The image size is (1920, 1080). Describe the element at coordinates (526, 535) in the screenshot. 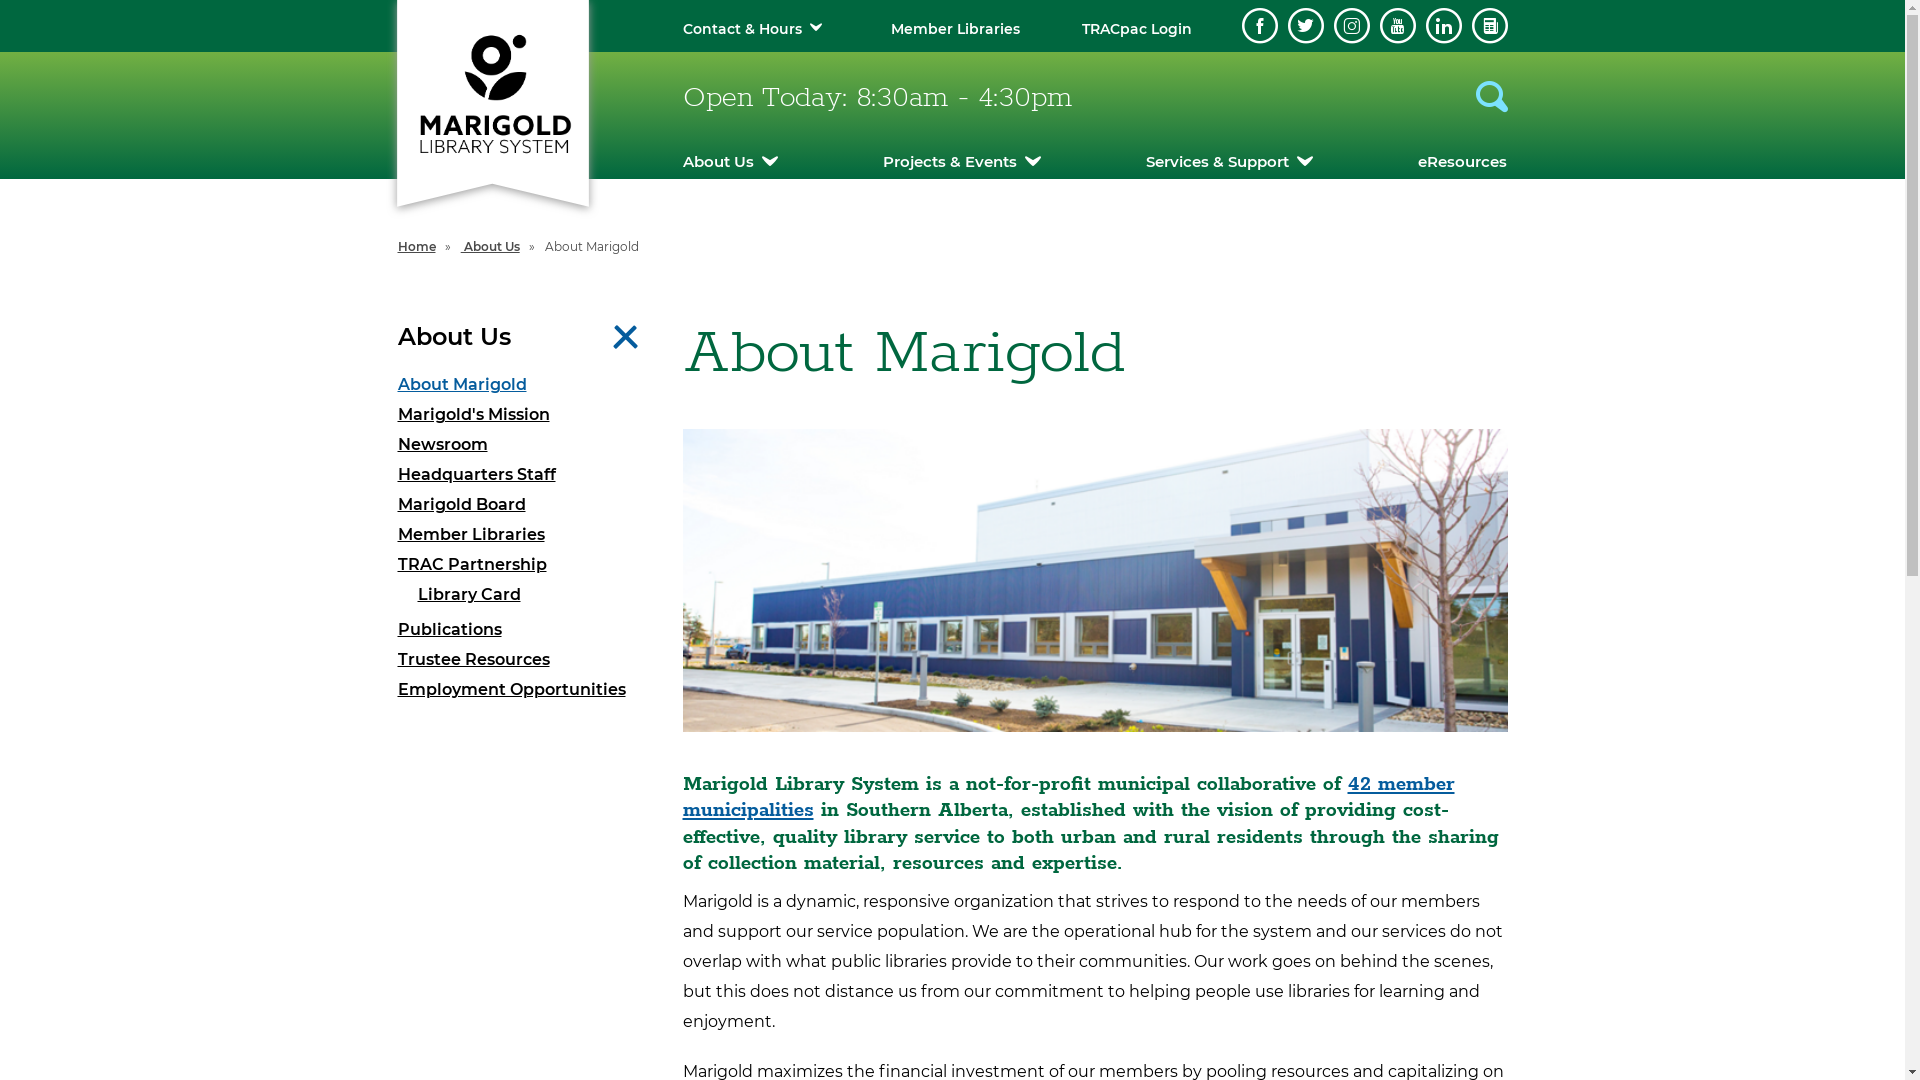

I see `Member Libraries` at that location.